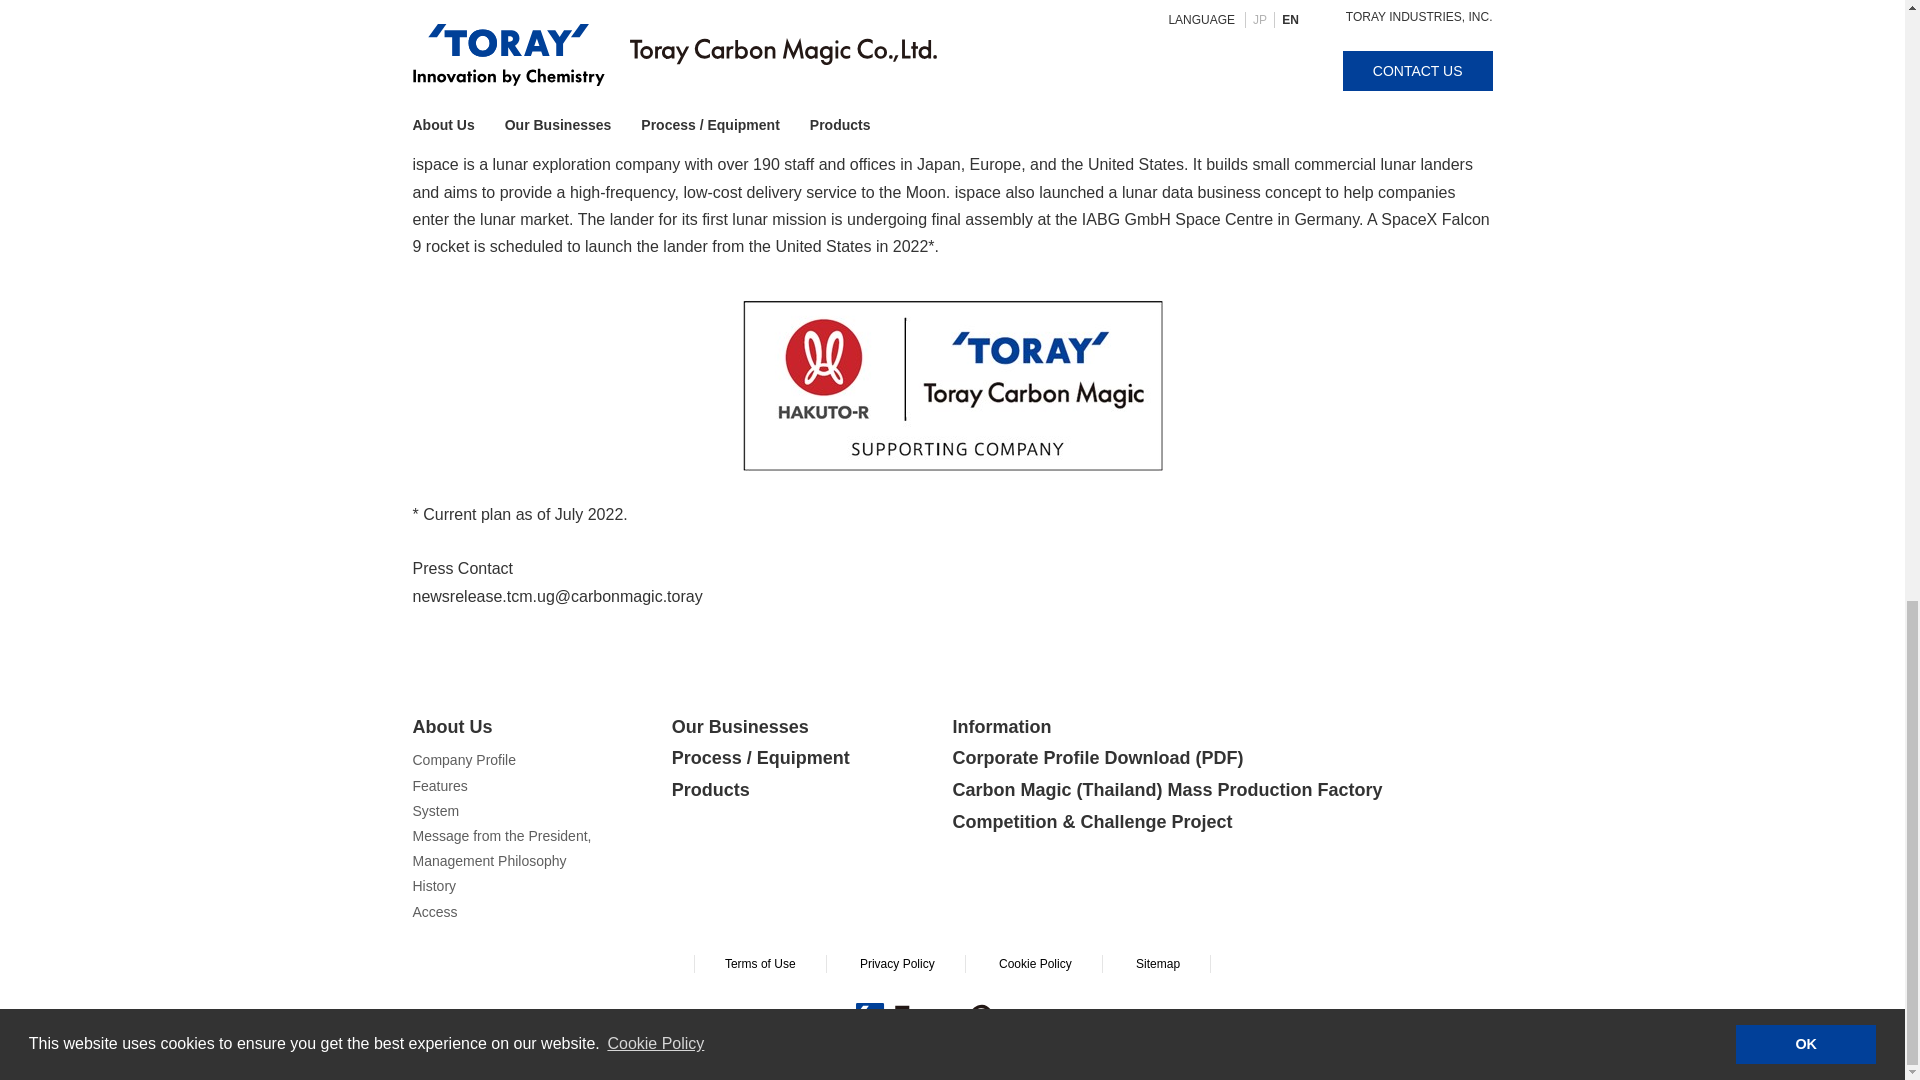  Describe the element at coordinates (802, 790) in the screenshot. I see `Products` at that location.